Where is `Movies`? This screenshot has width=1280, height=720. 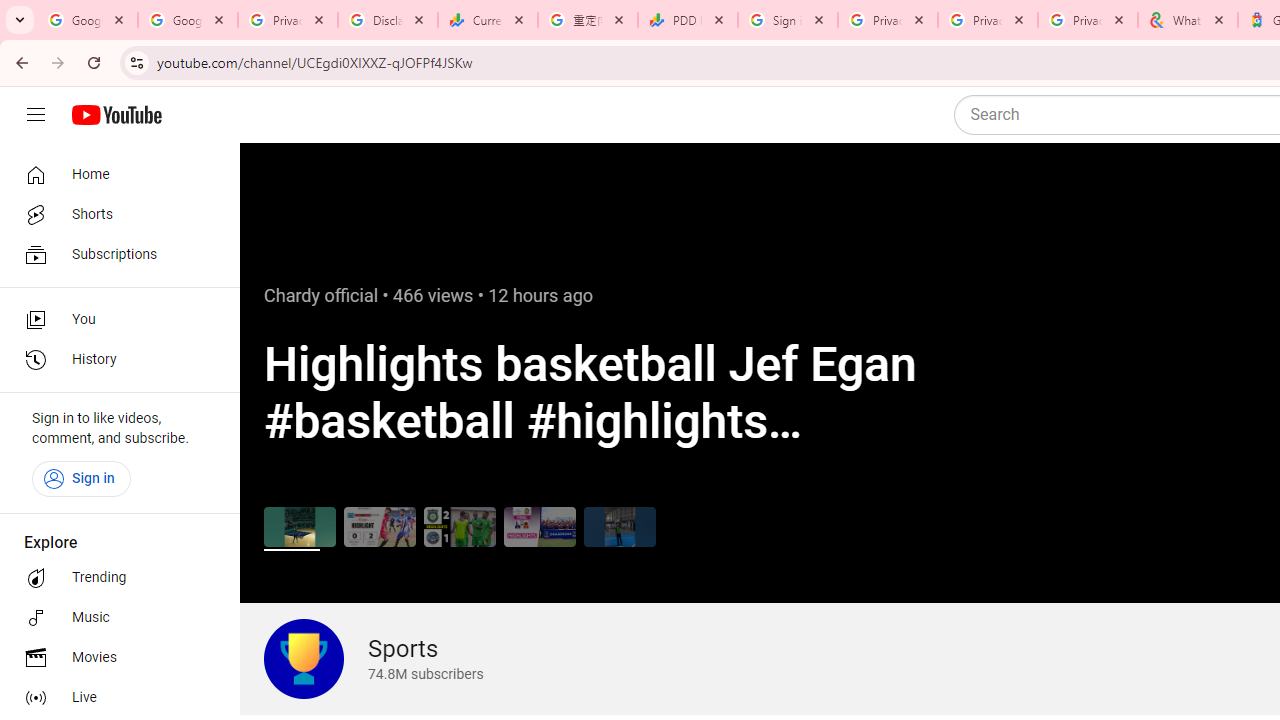
Movies is located at coordinates (114, 658).